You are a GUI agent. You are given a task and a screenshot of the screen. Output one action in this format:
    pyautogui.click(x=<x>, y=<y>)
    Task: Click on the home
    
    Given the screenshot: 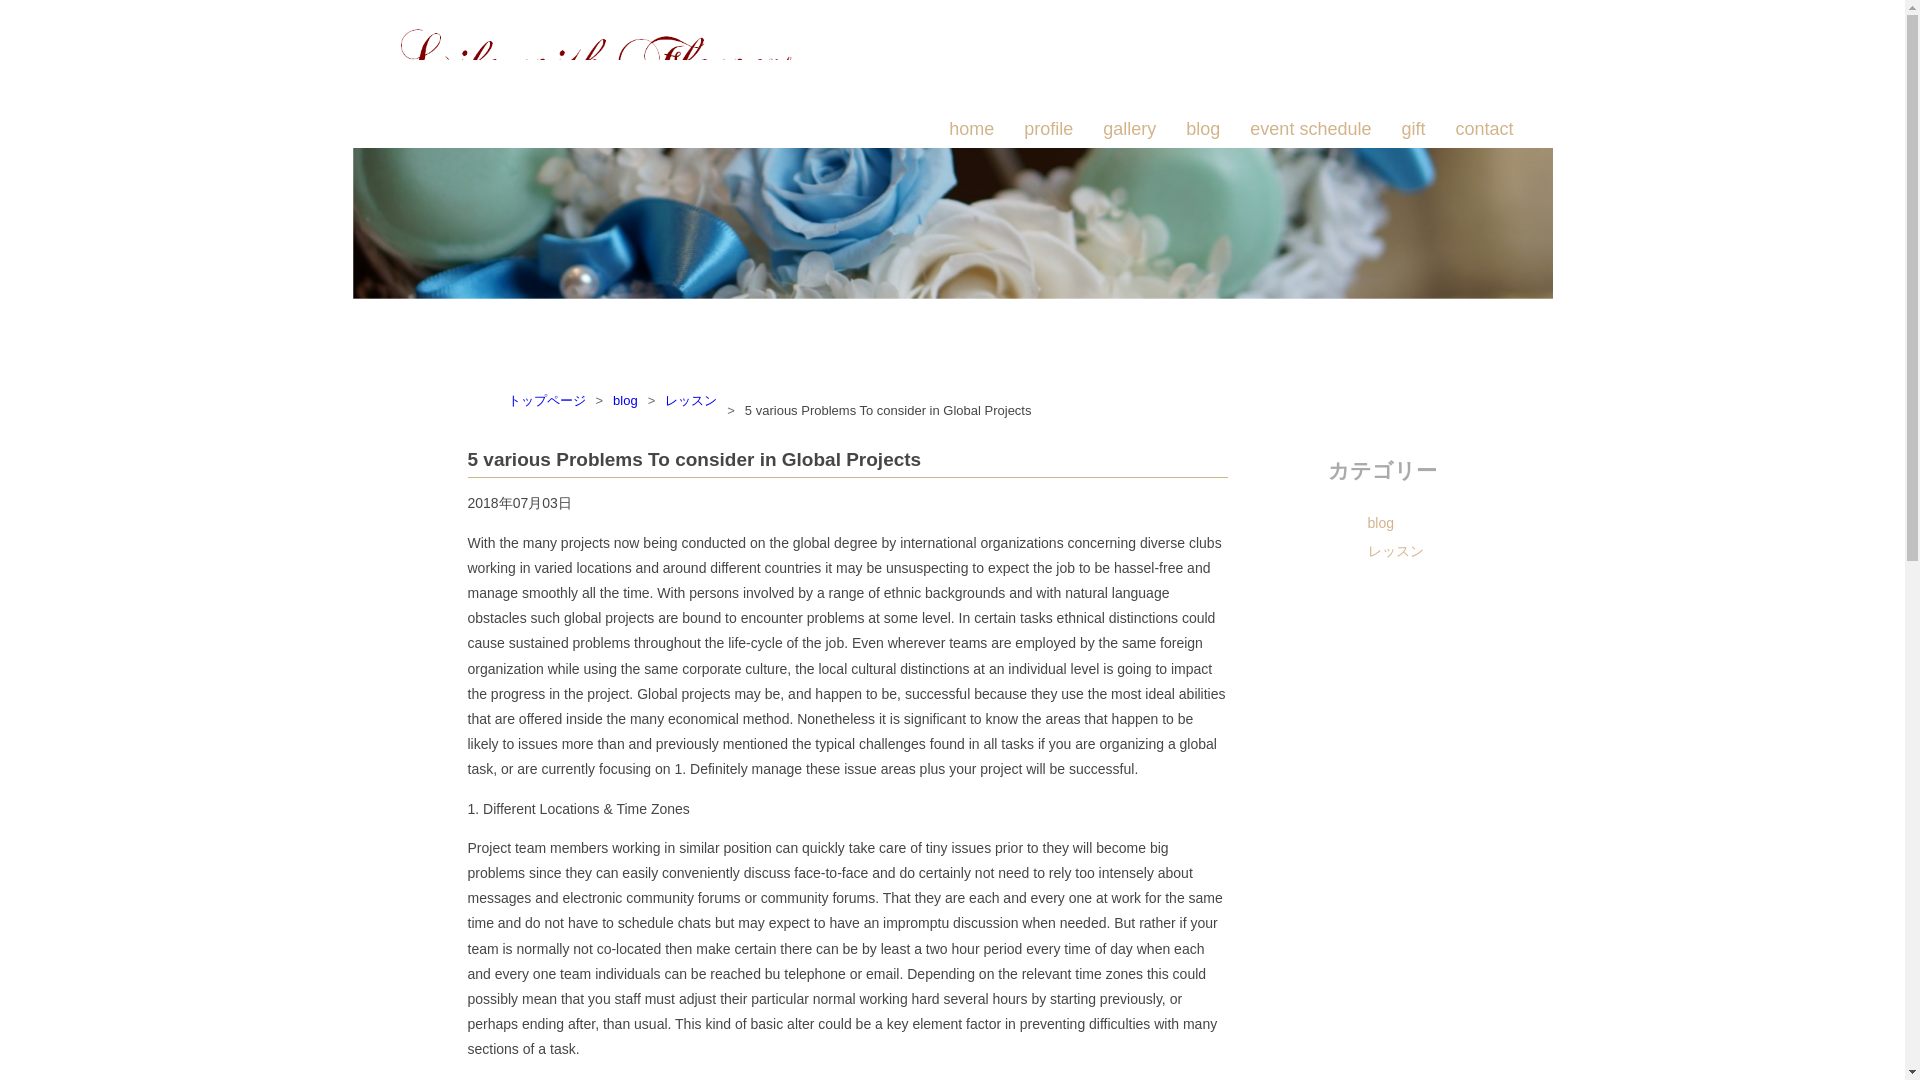 What is the action you would take?
    pyautogui.click(x=971, y=129)
    